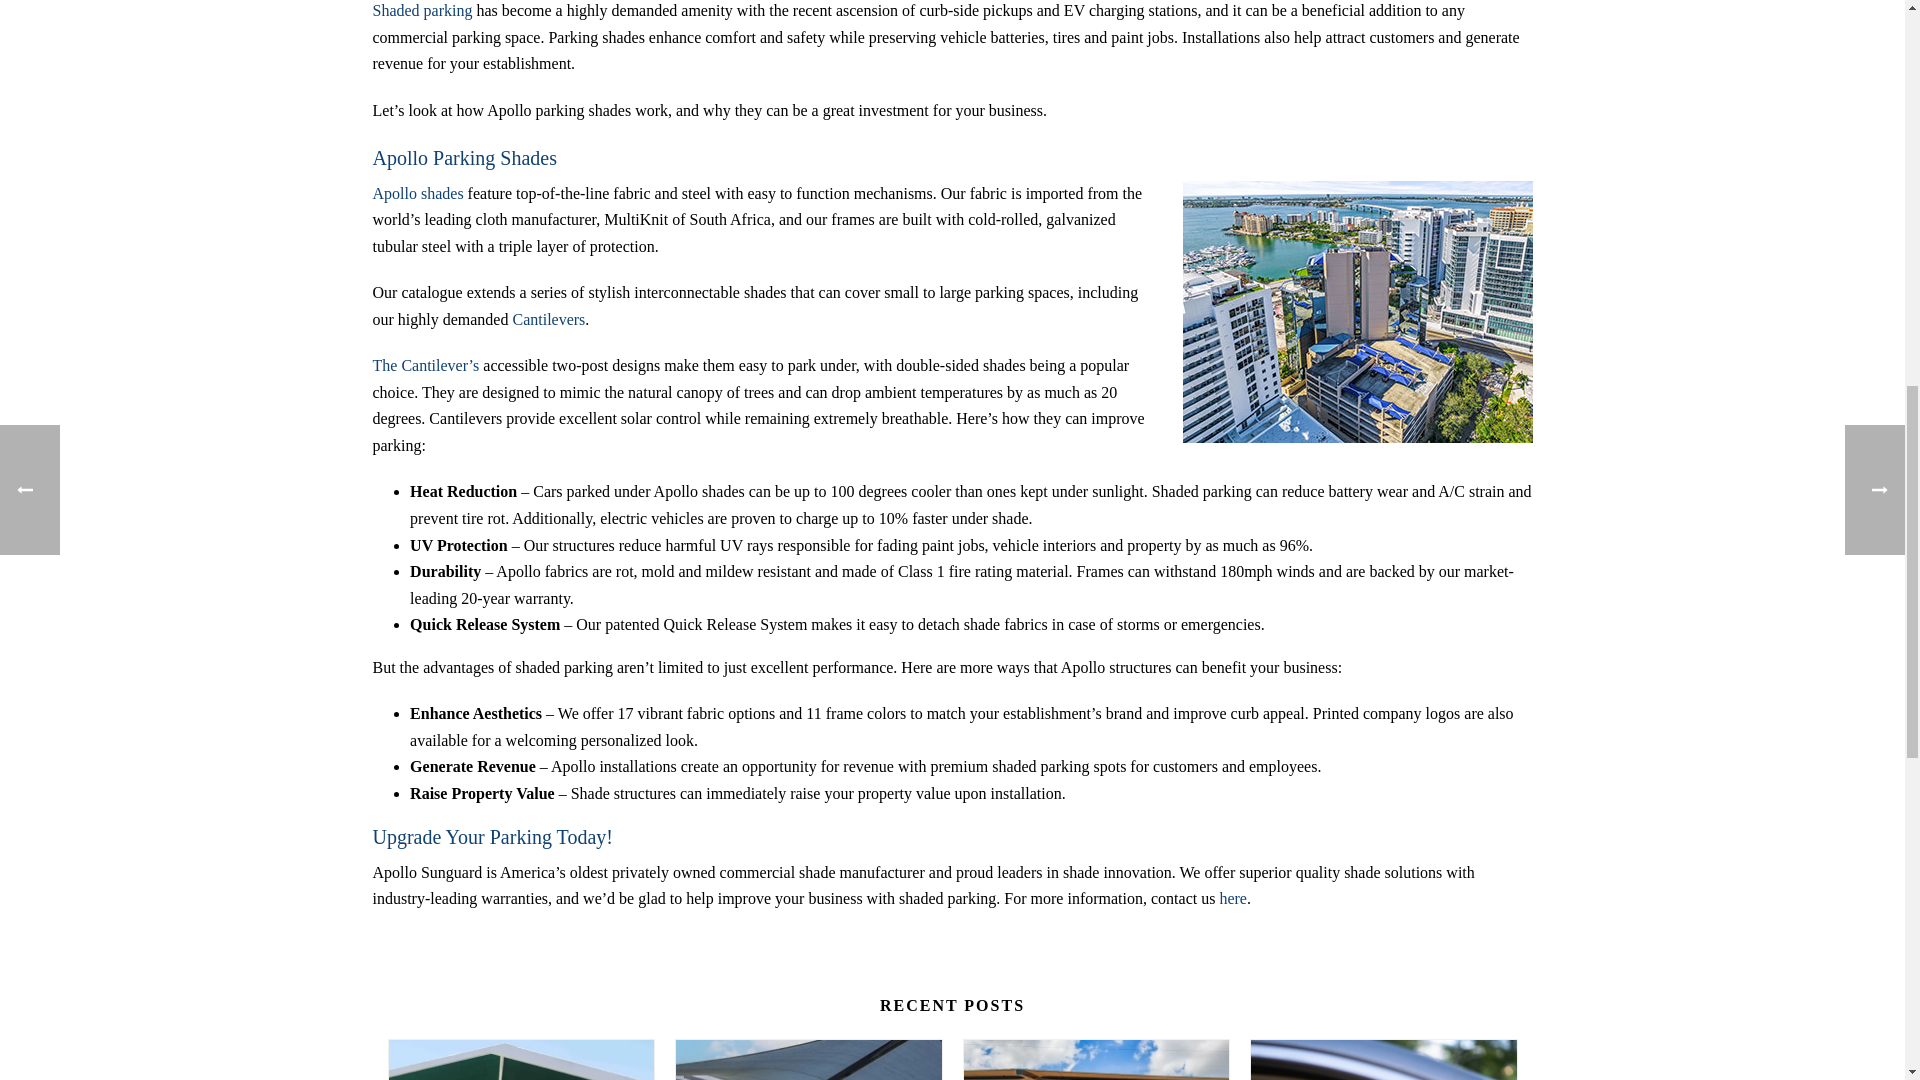 Image resolution: width=1920 pixels, height=1080 pixels. I want to click on Rev Up and Cool Down, so click(1096, 1060).